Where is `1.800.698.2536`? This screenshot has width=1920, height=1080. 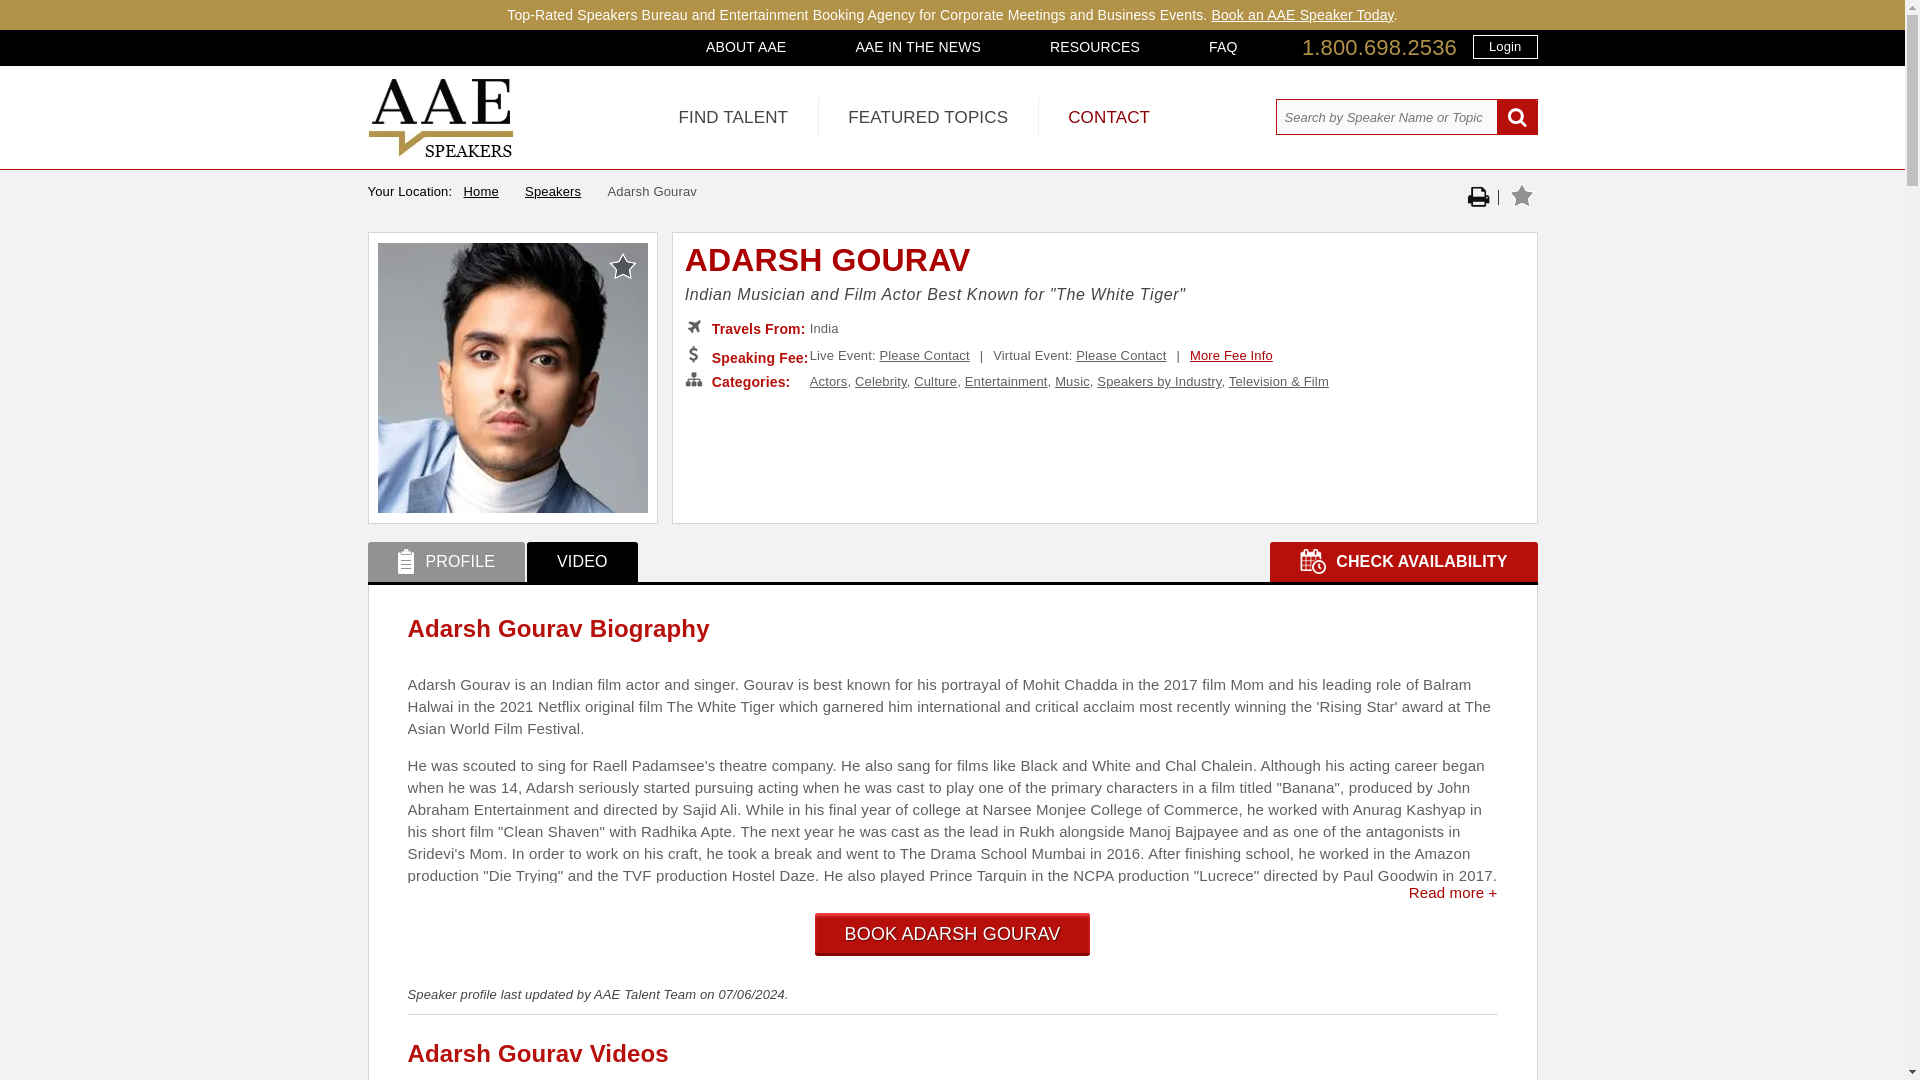 1.800.698.2536 is located at coordinates (1379, 48).